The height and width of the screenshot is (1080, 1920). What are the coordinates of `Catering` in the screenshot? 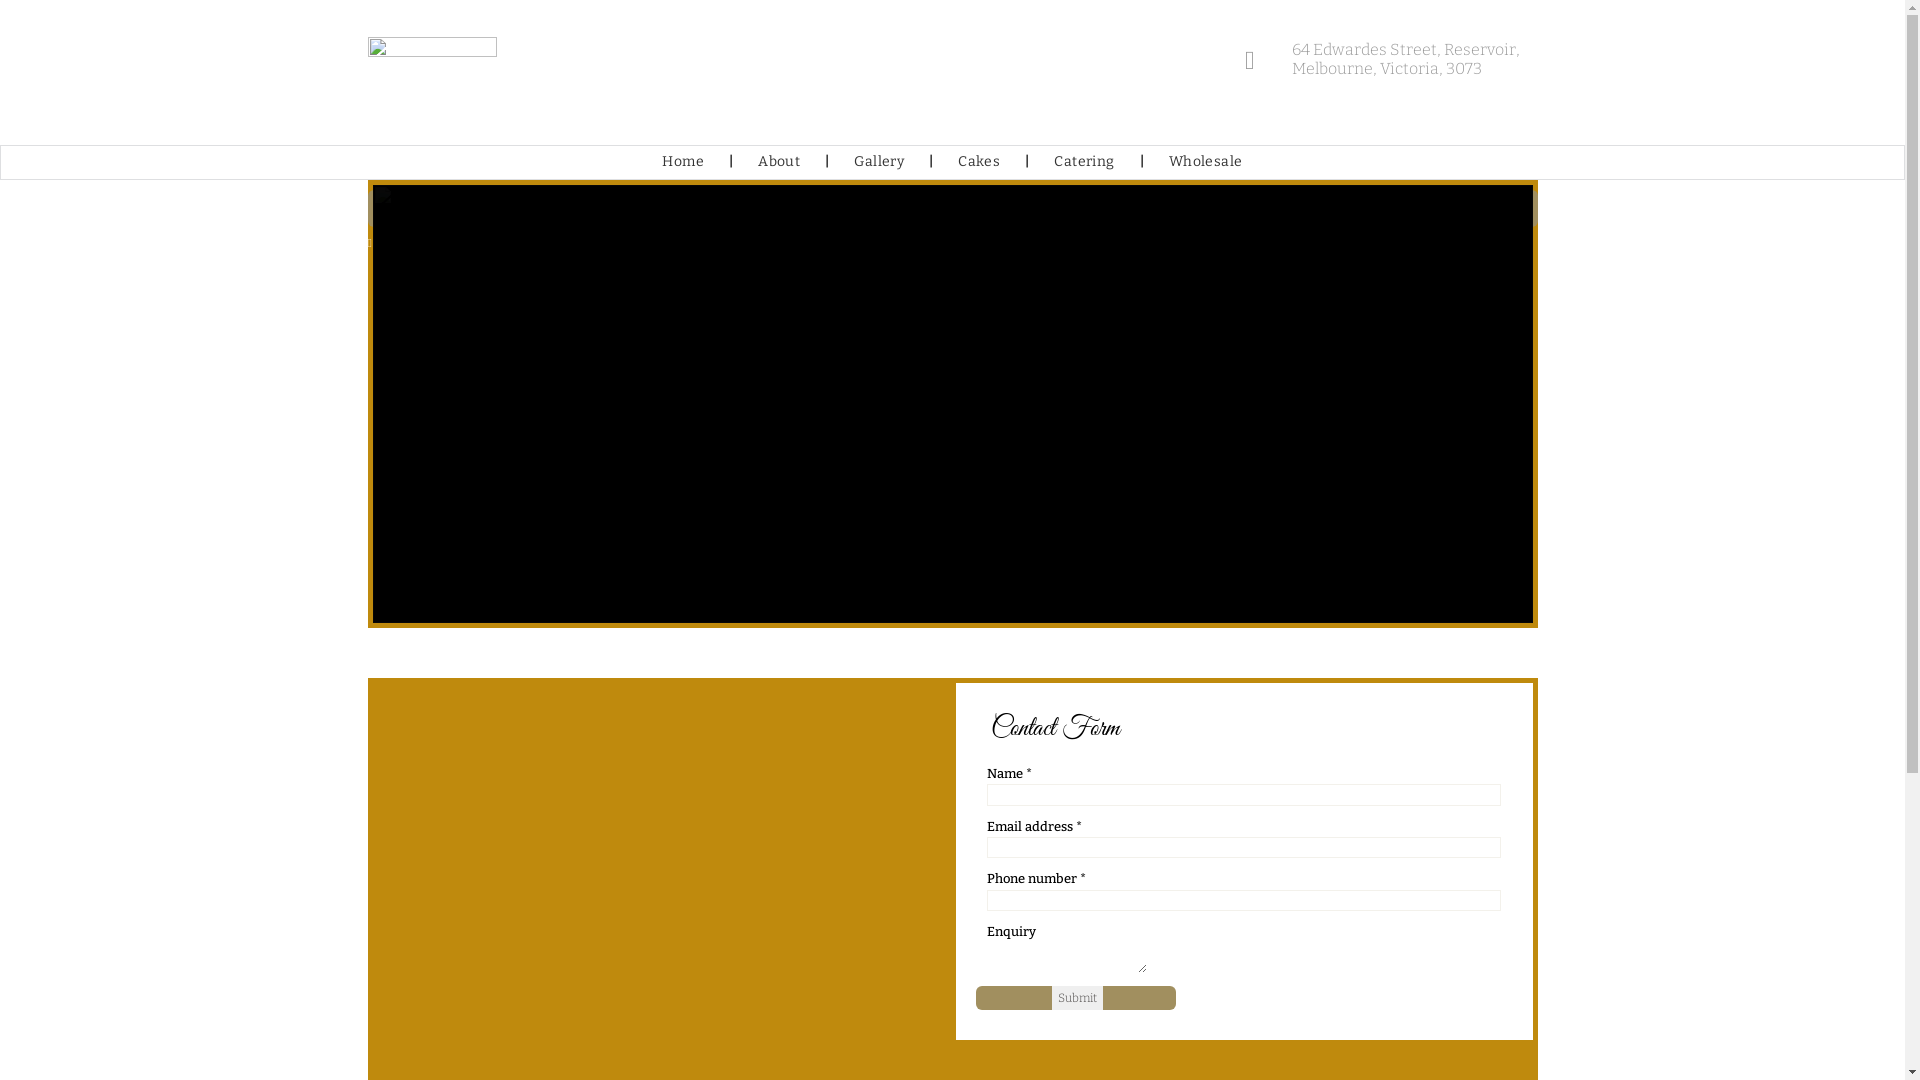 It's located at (1084, 162).